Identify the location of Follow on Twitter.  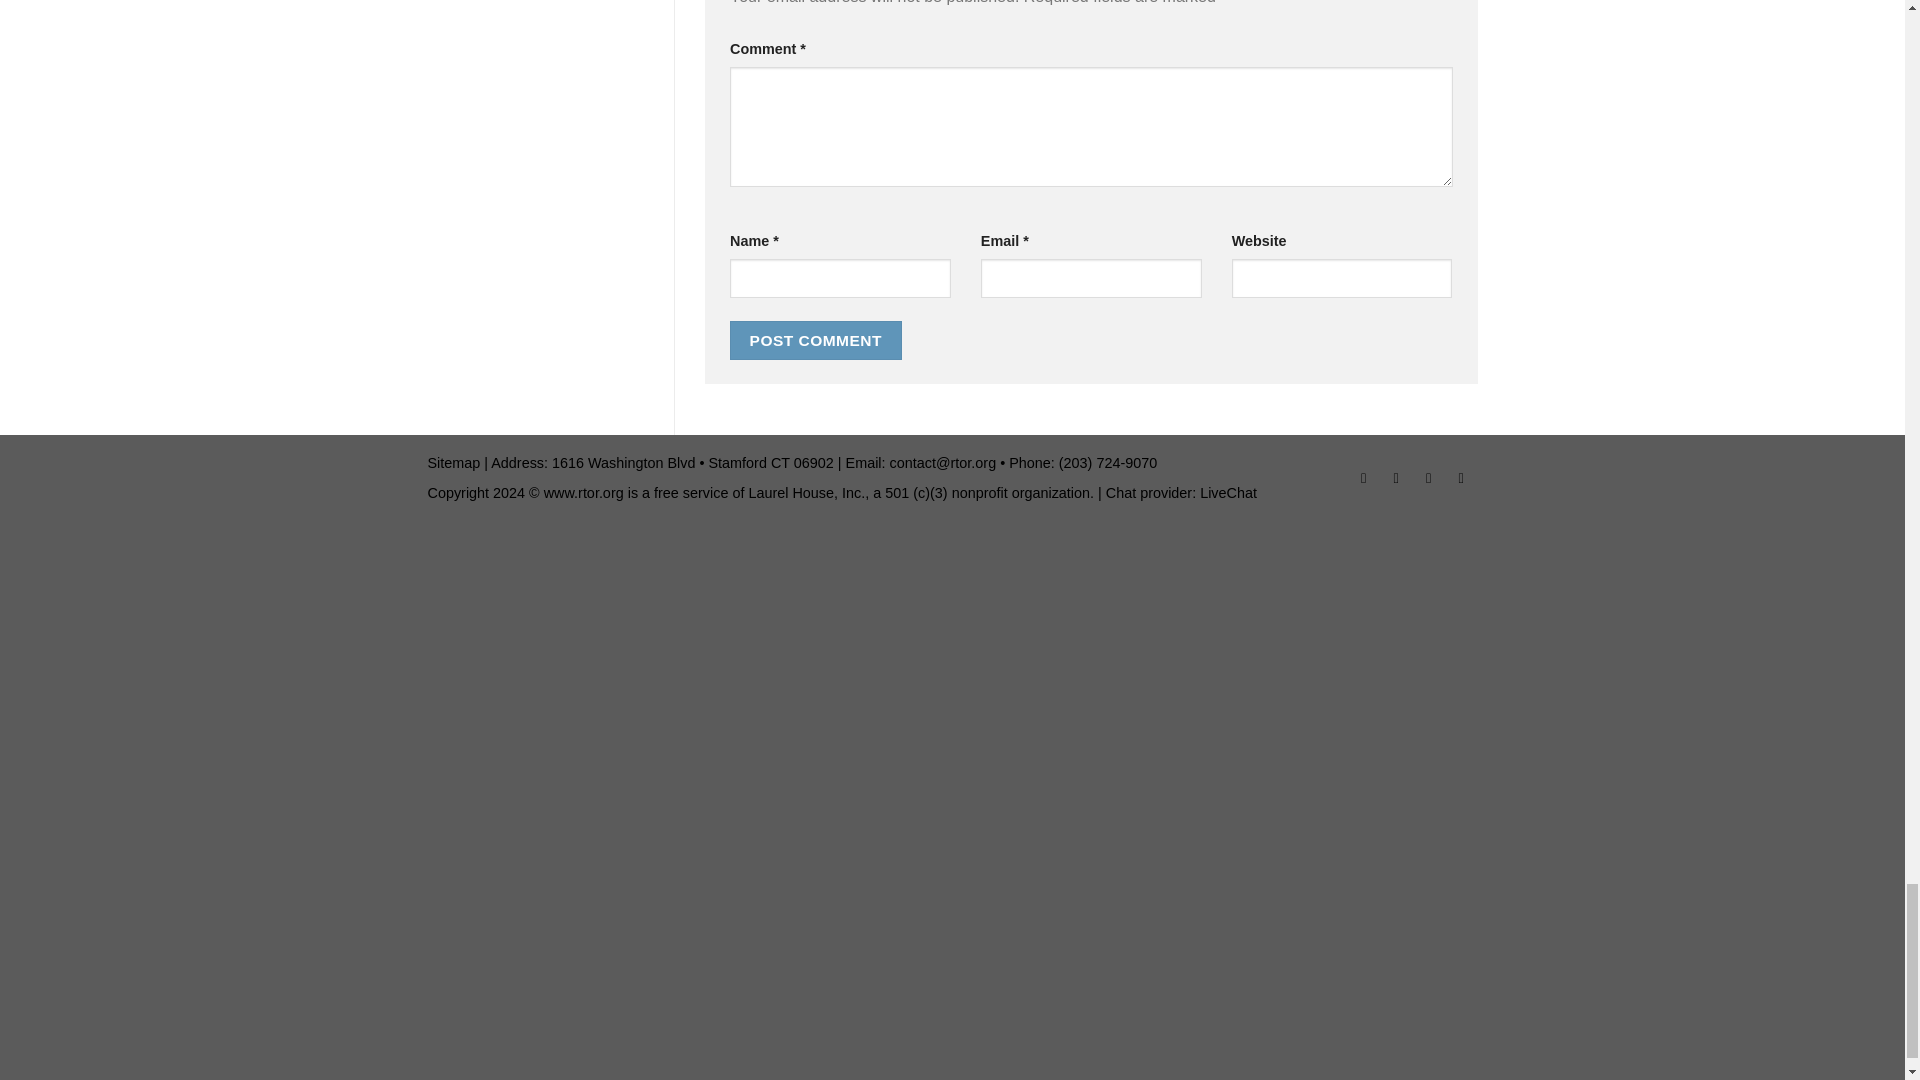
(1428, 480).